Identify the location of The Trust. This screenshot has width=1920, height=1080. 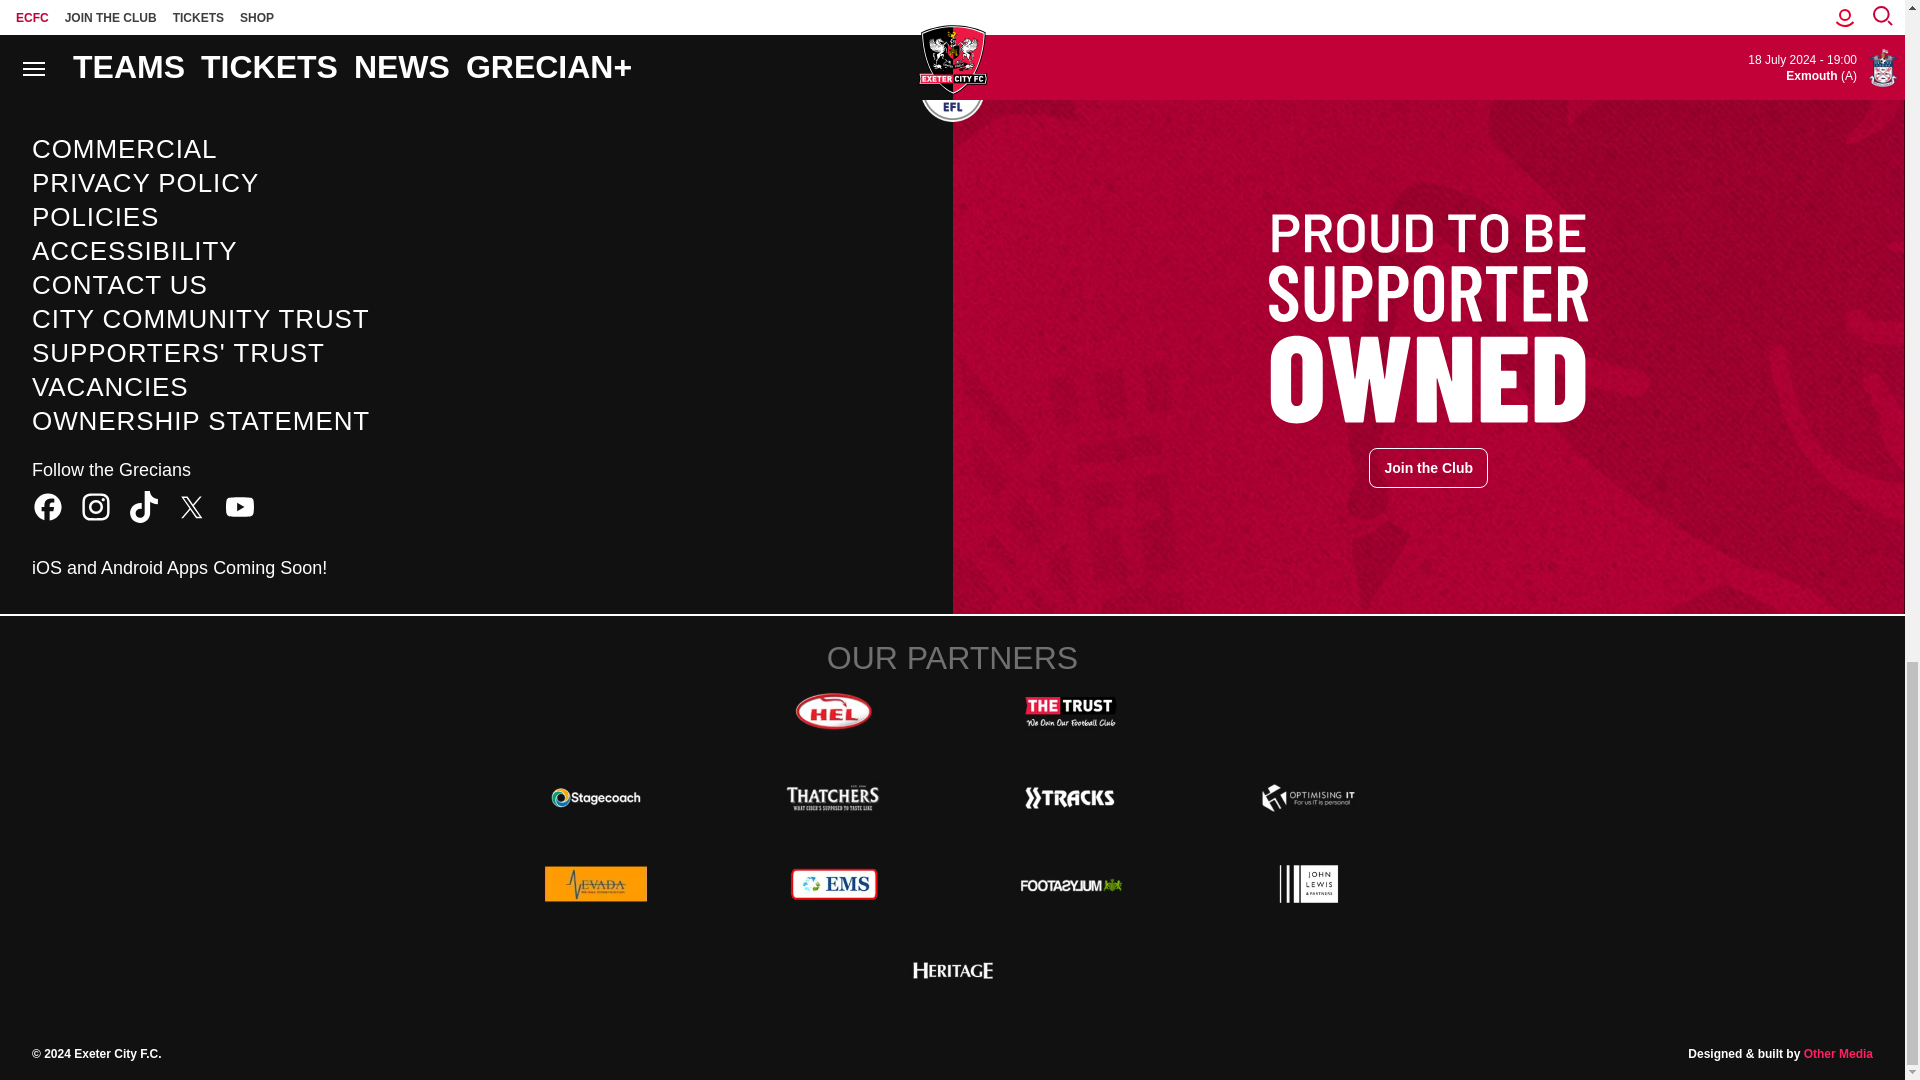
(1070, 712).